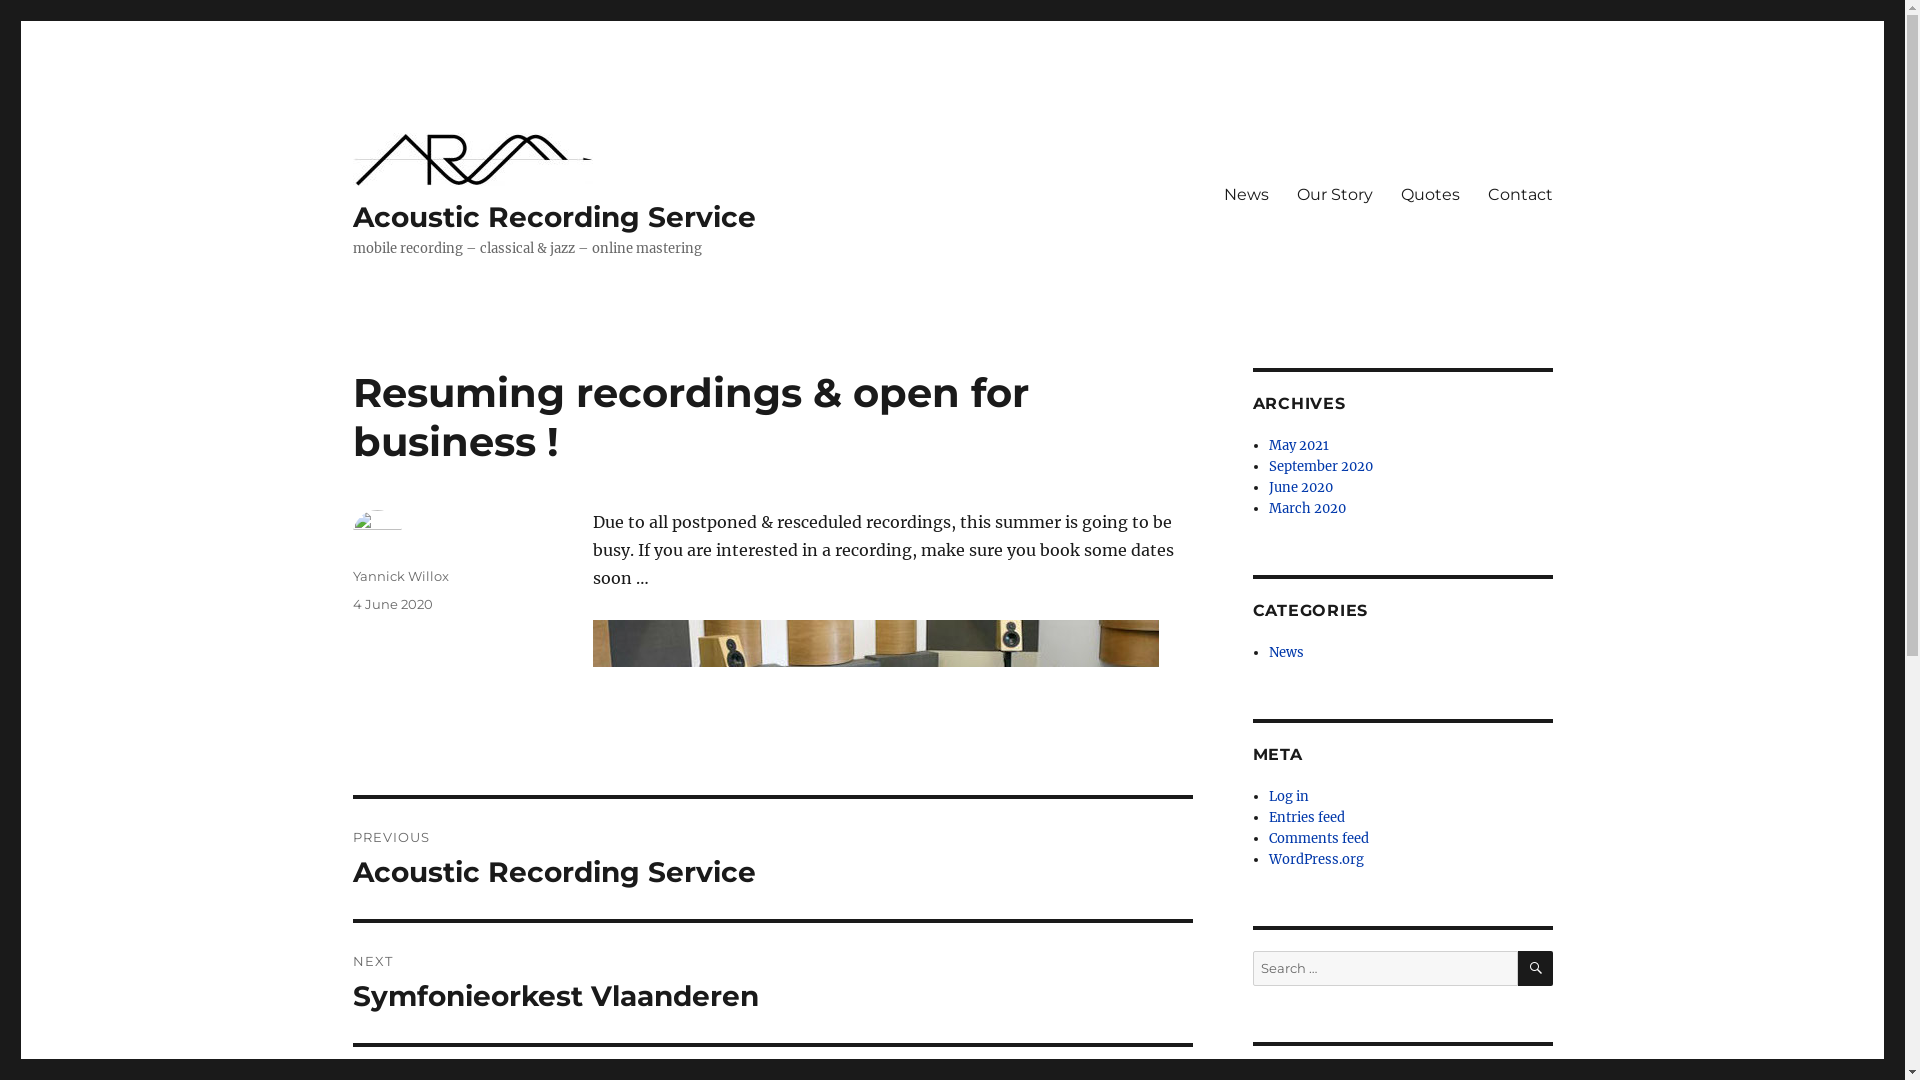 The width and height of the screenshot is (1920, 1080). Describe the element at coordinates (772, 983) in the screenshot. I see `NEXT
Next post:
Symfonieorkest Vlaanderen` at that location.